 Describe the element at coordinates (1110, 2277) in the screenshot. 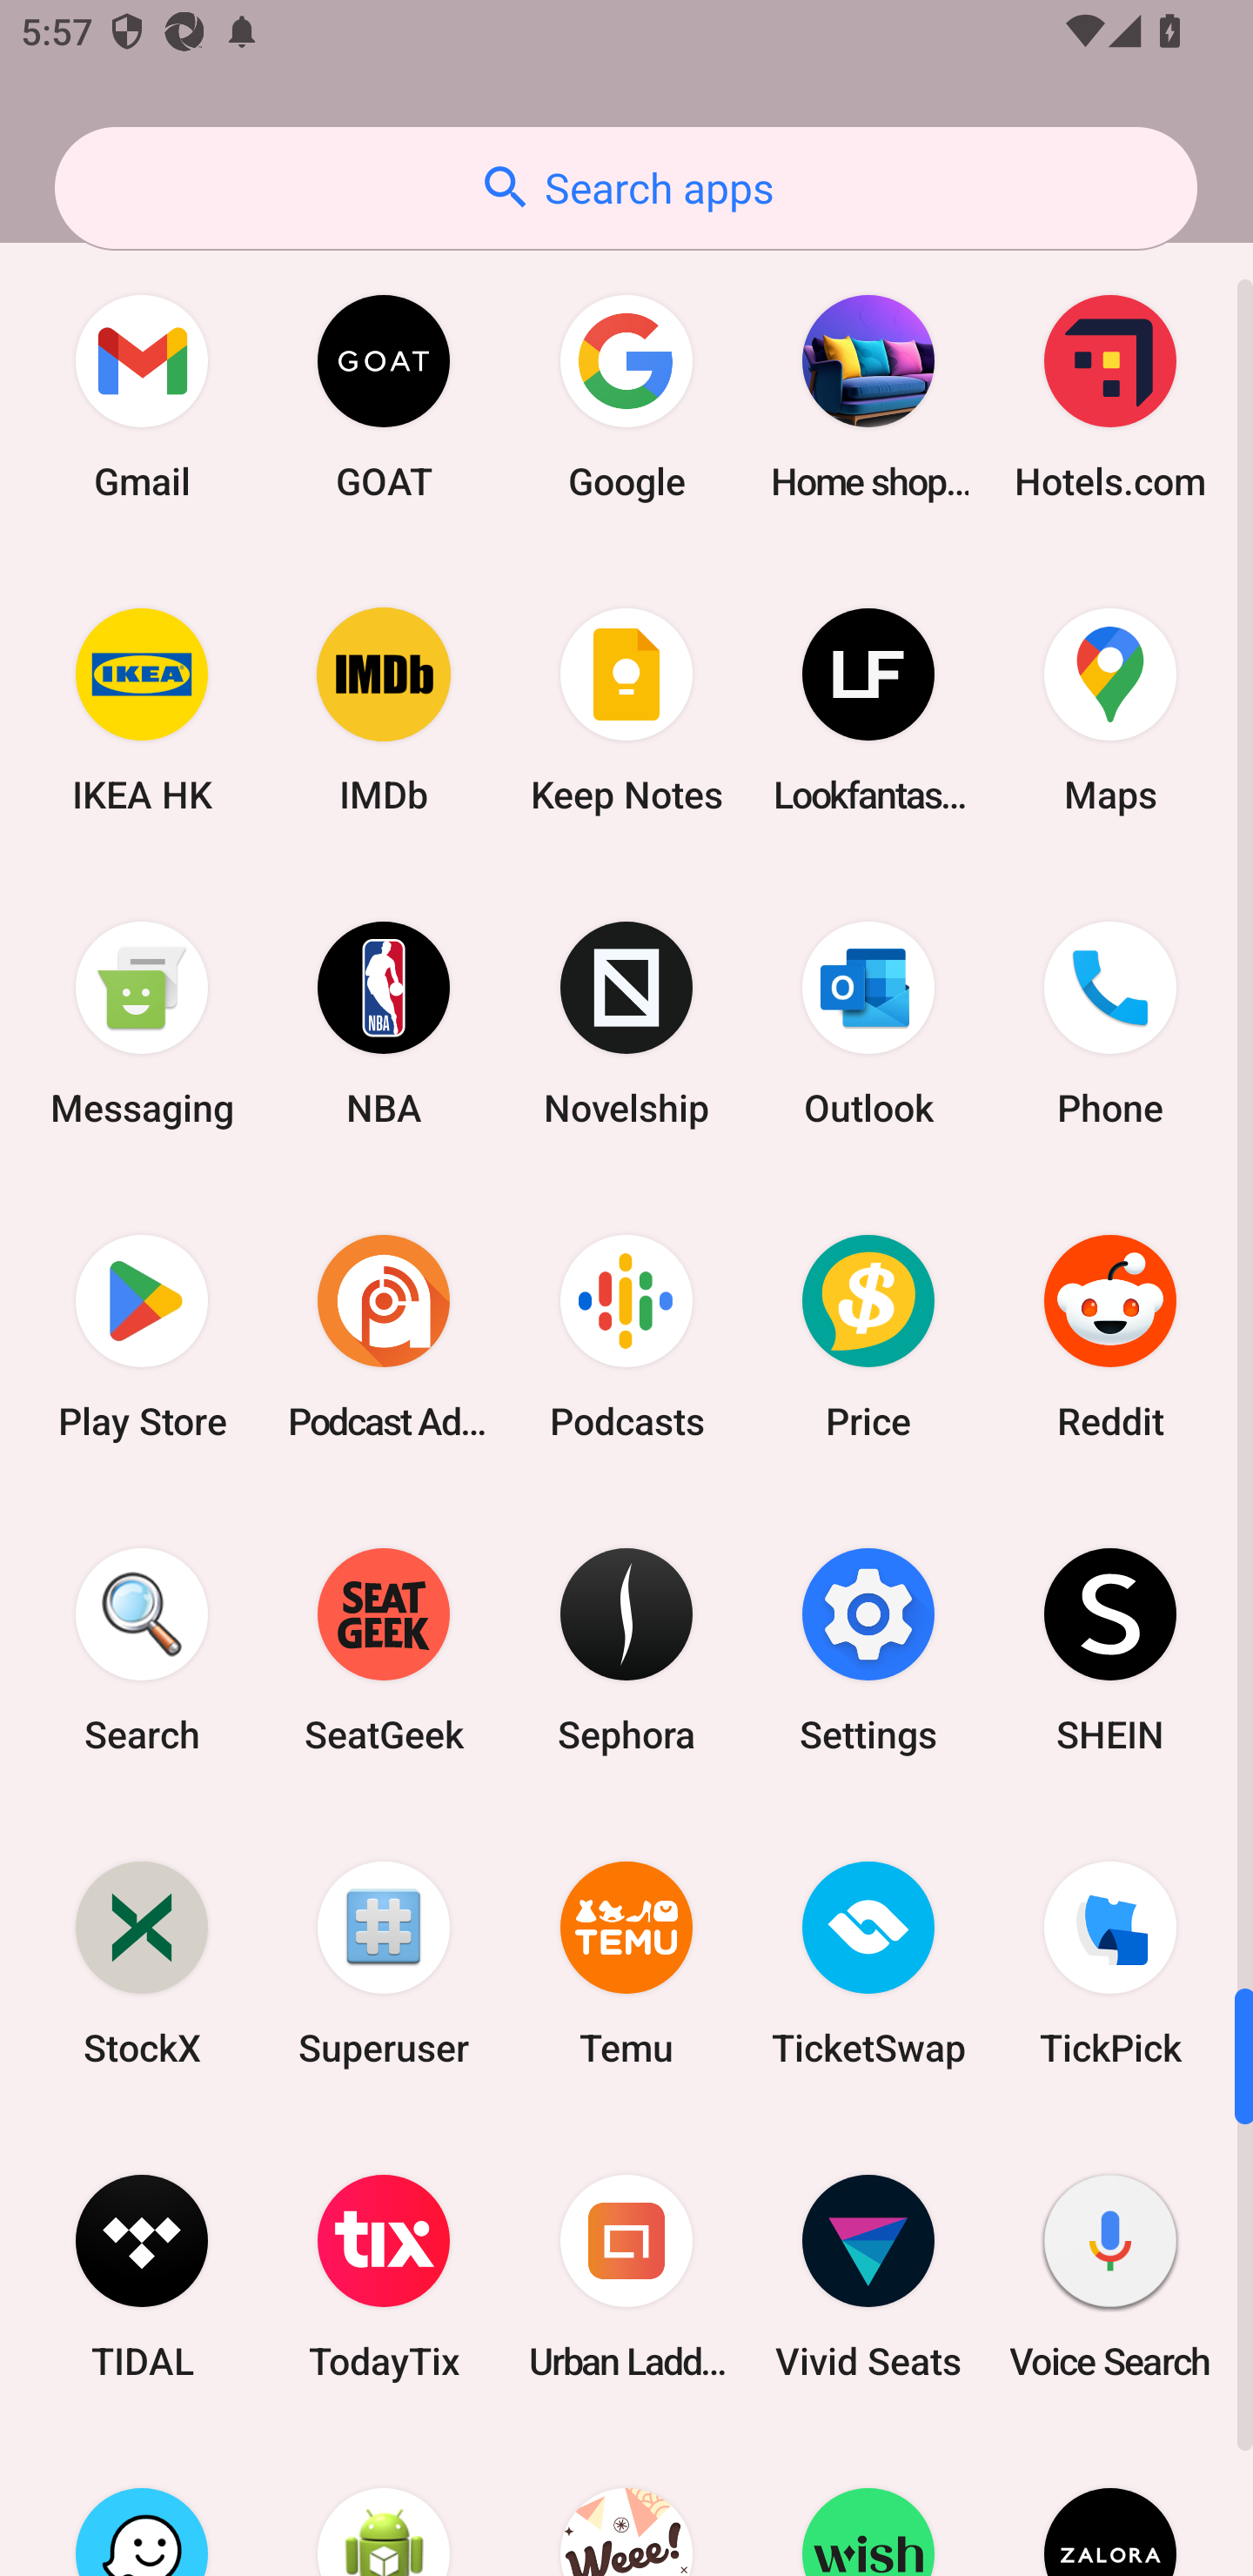

I see `Voice Search` at that location.